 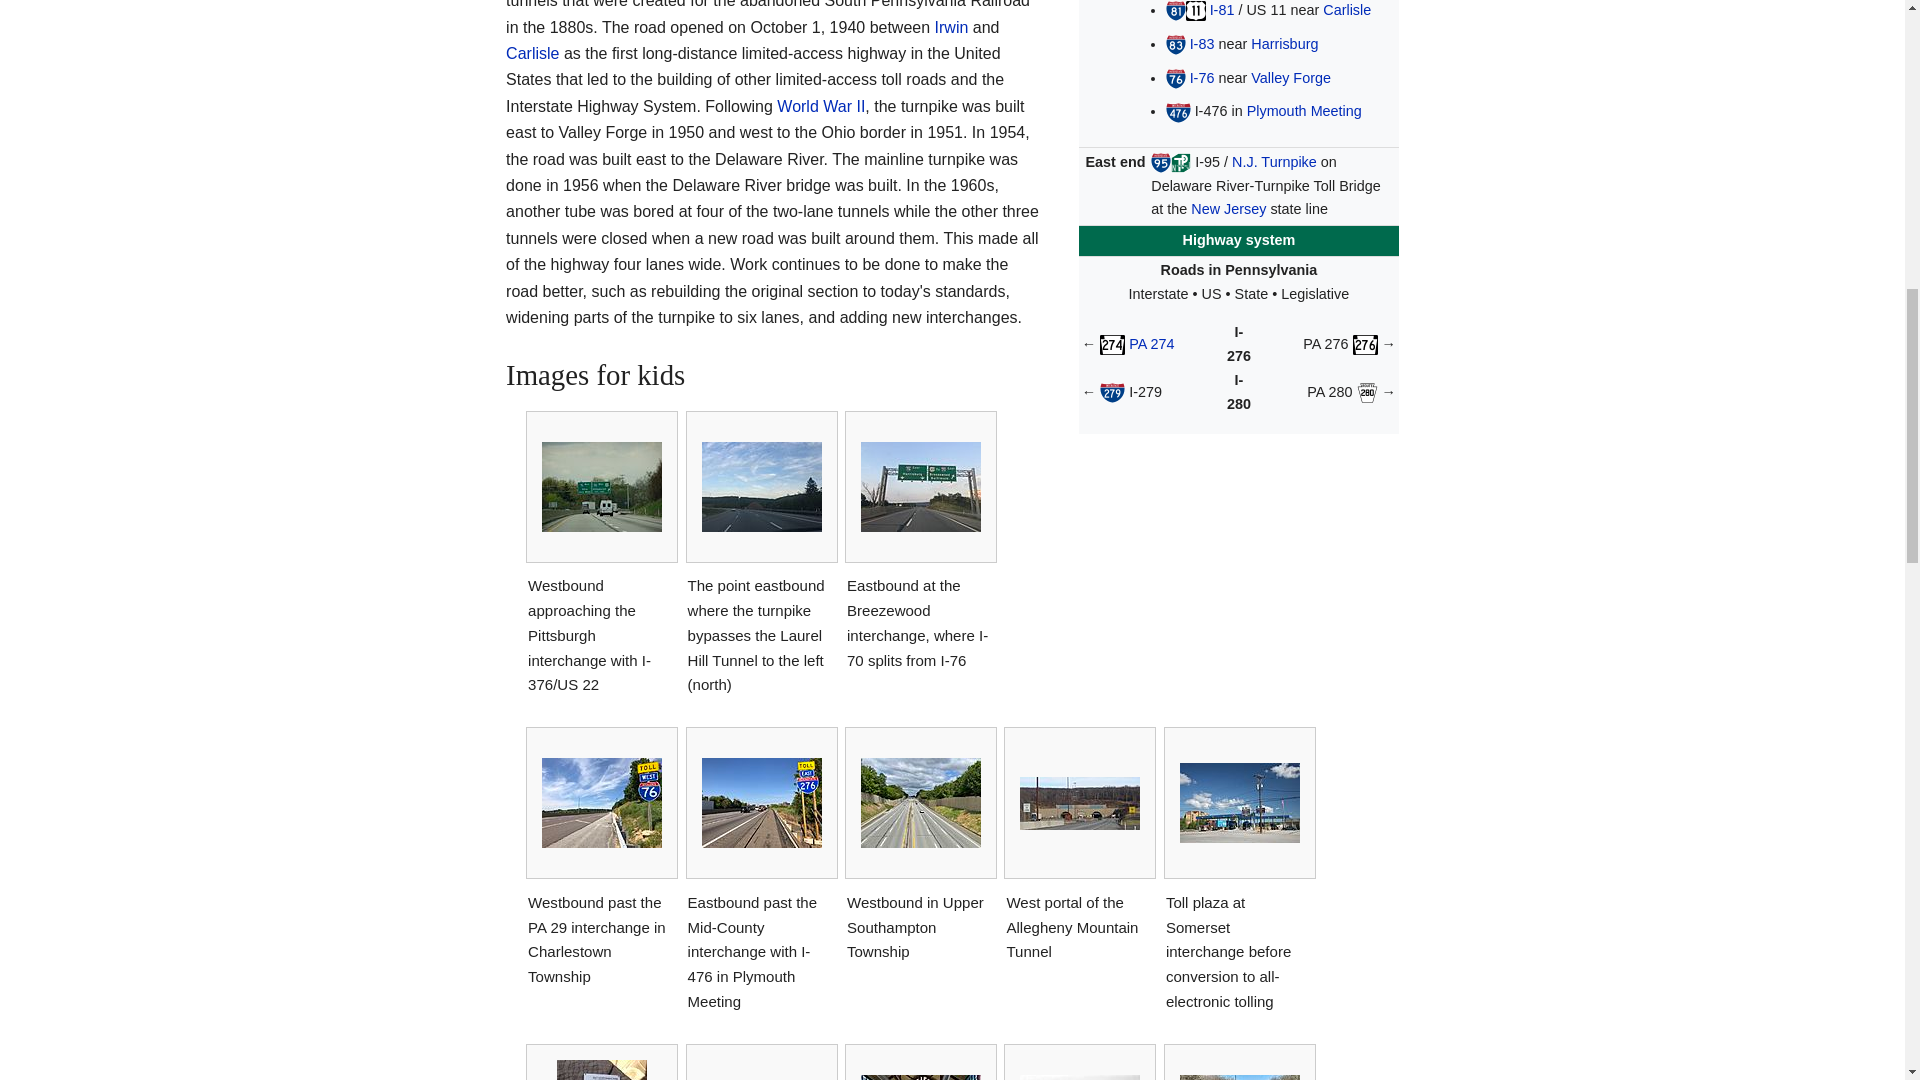 I want to click on I-76, so click(x=1202, y=78).